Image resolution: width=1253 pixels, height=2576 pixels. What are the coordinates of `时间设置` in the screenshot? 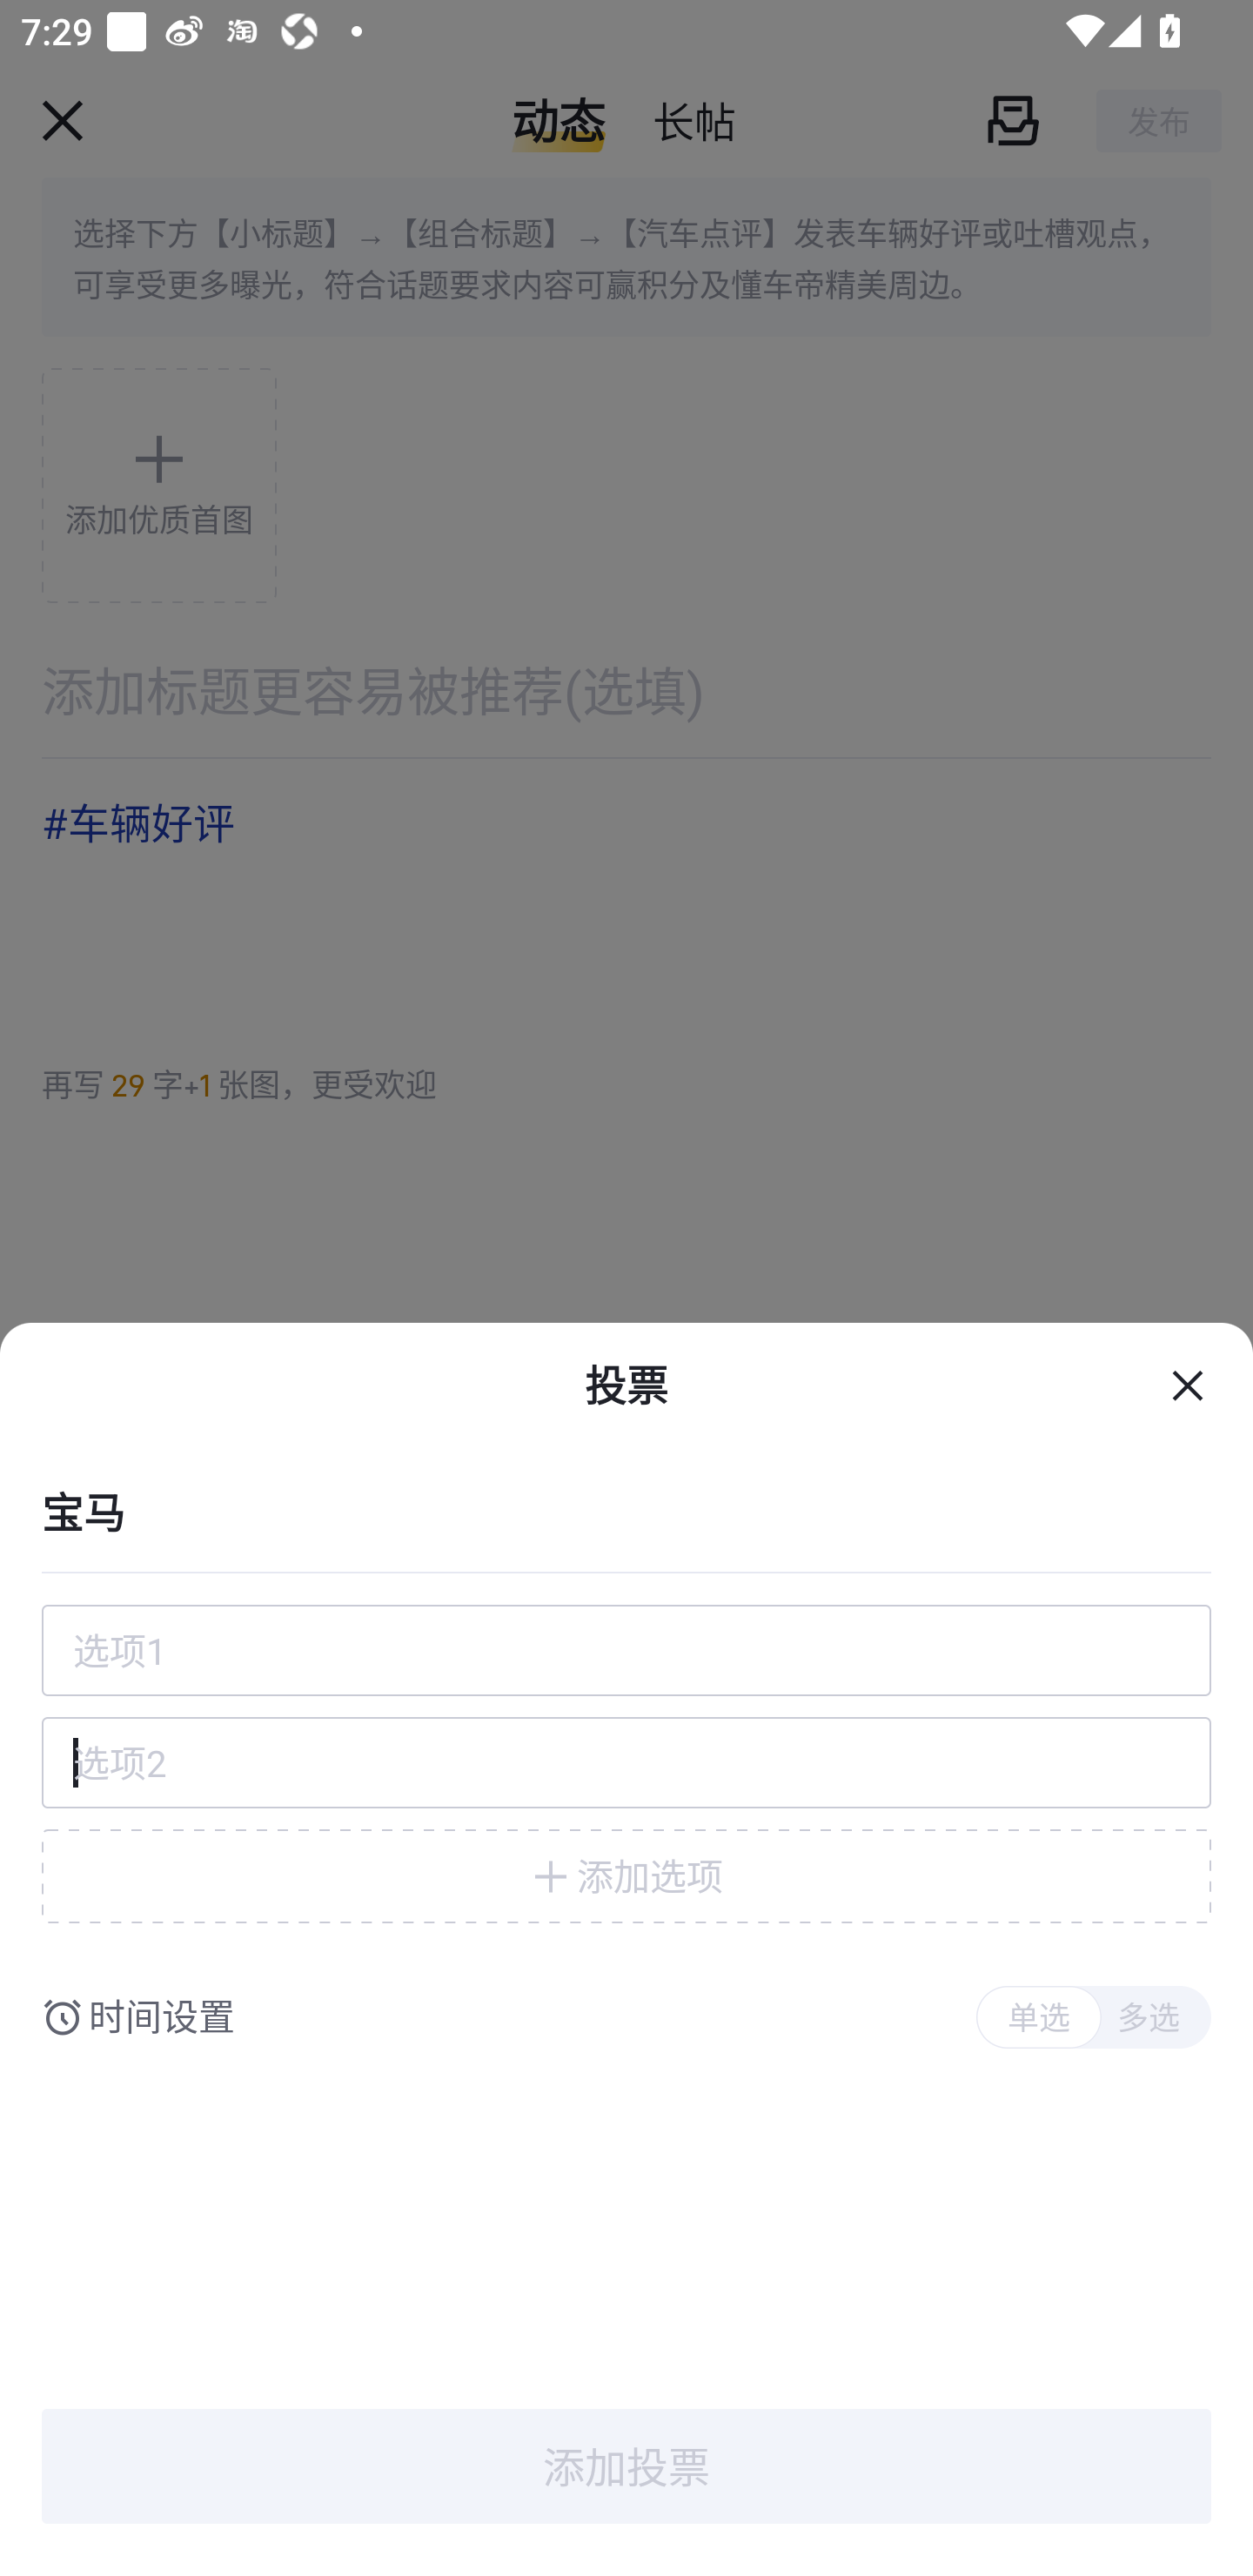 It's located at (162, 2017).